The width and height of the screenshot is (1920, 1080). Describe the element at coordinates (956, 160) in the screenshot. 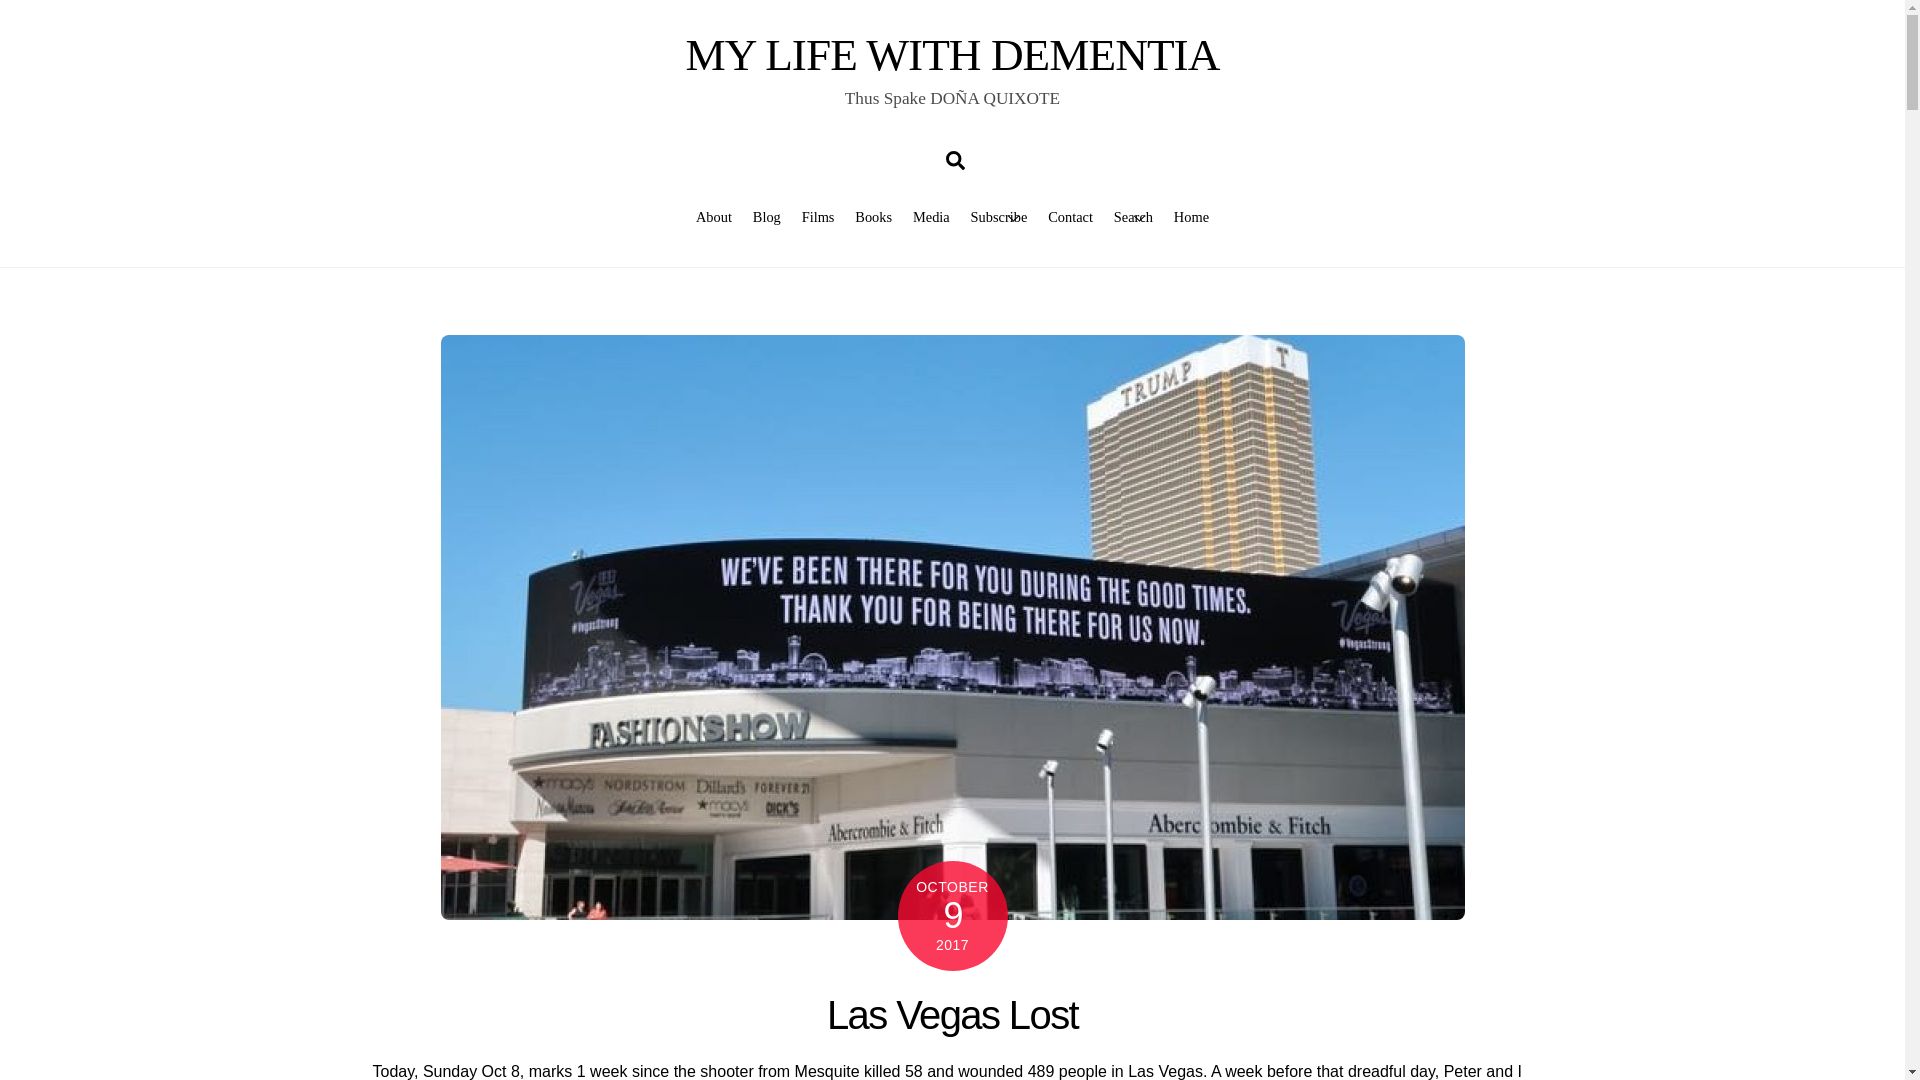

I see `Search` at that location.